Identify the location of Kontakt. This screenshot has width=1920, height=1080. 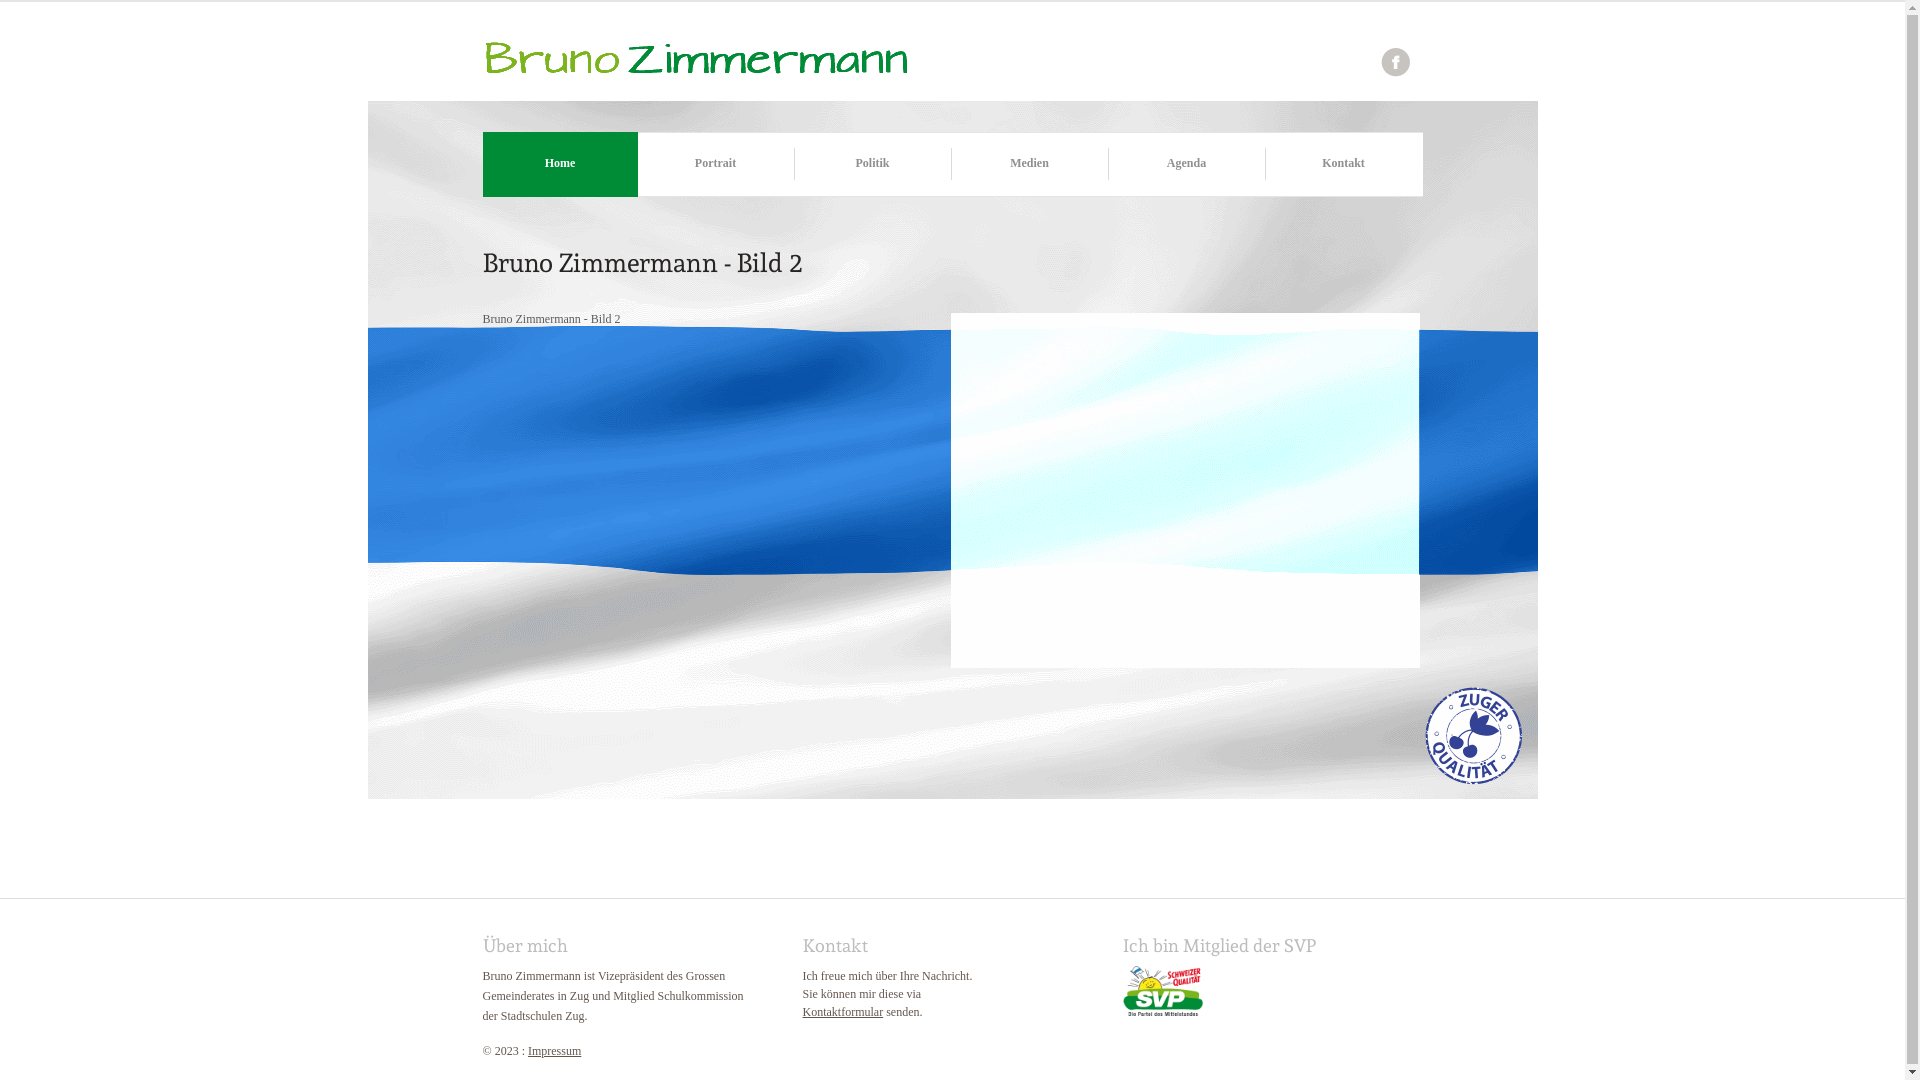
(1343, 164).